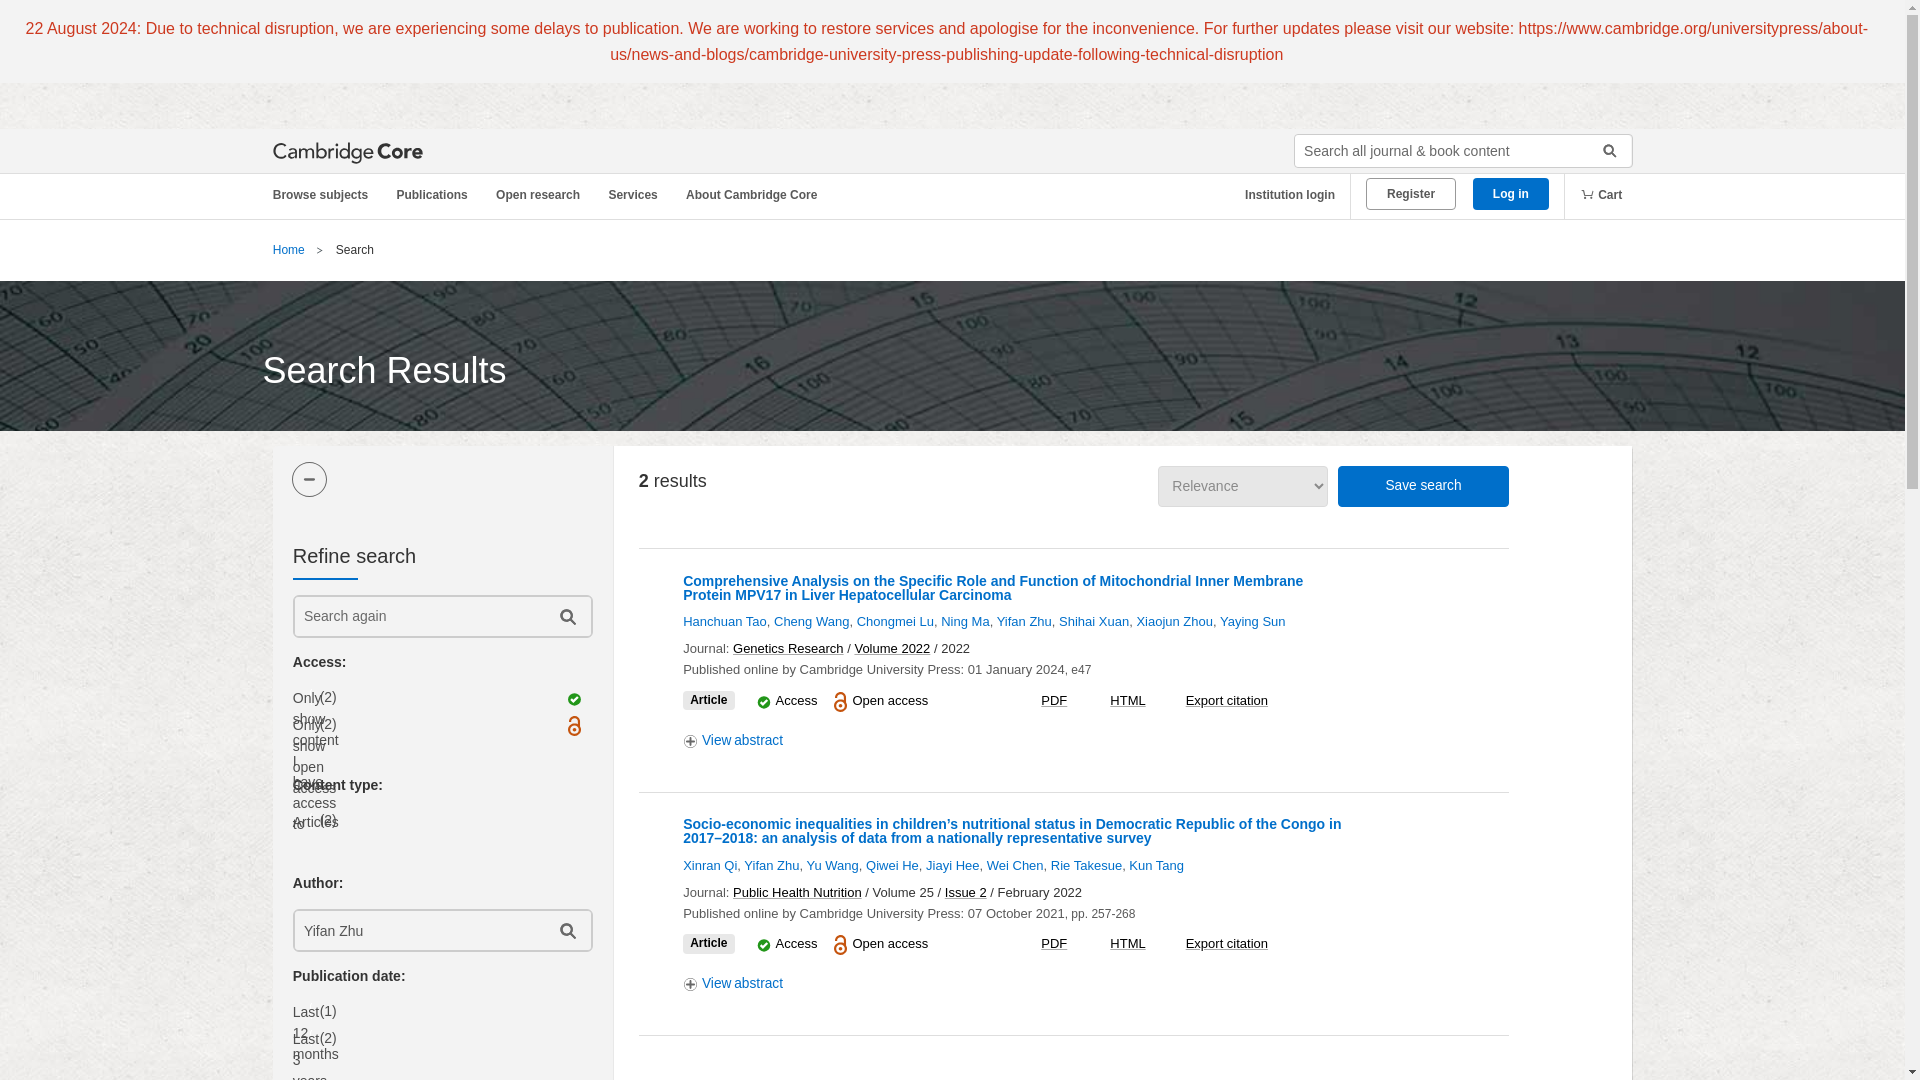 Image resolution: width=1920 pixels, height=1080 pixels. I want to click on Browse subjects, so click(330, 195).